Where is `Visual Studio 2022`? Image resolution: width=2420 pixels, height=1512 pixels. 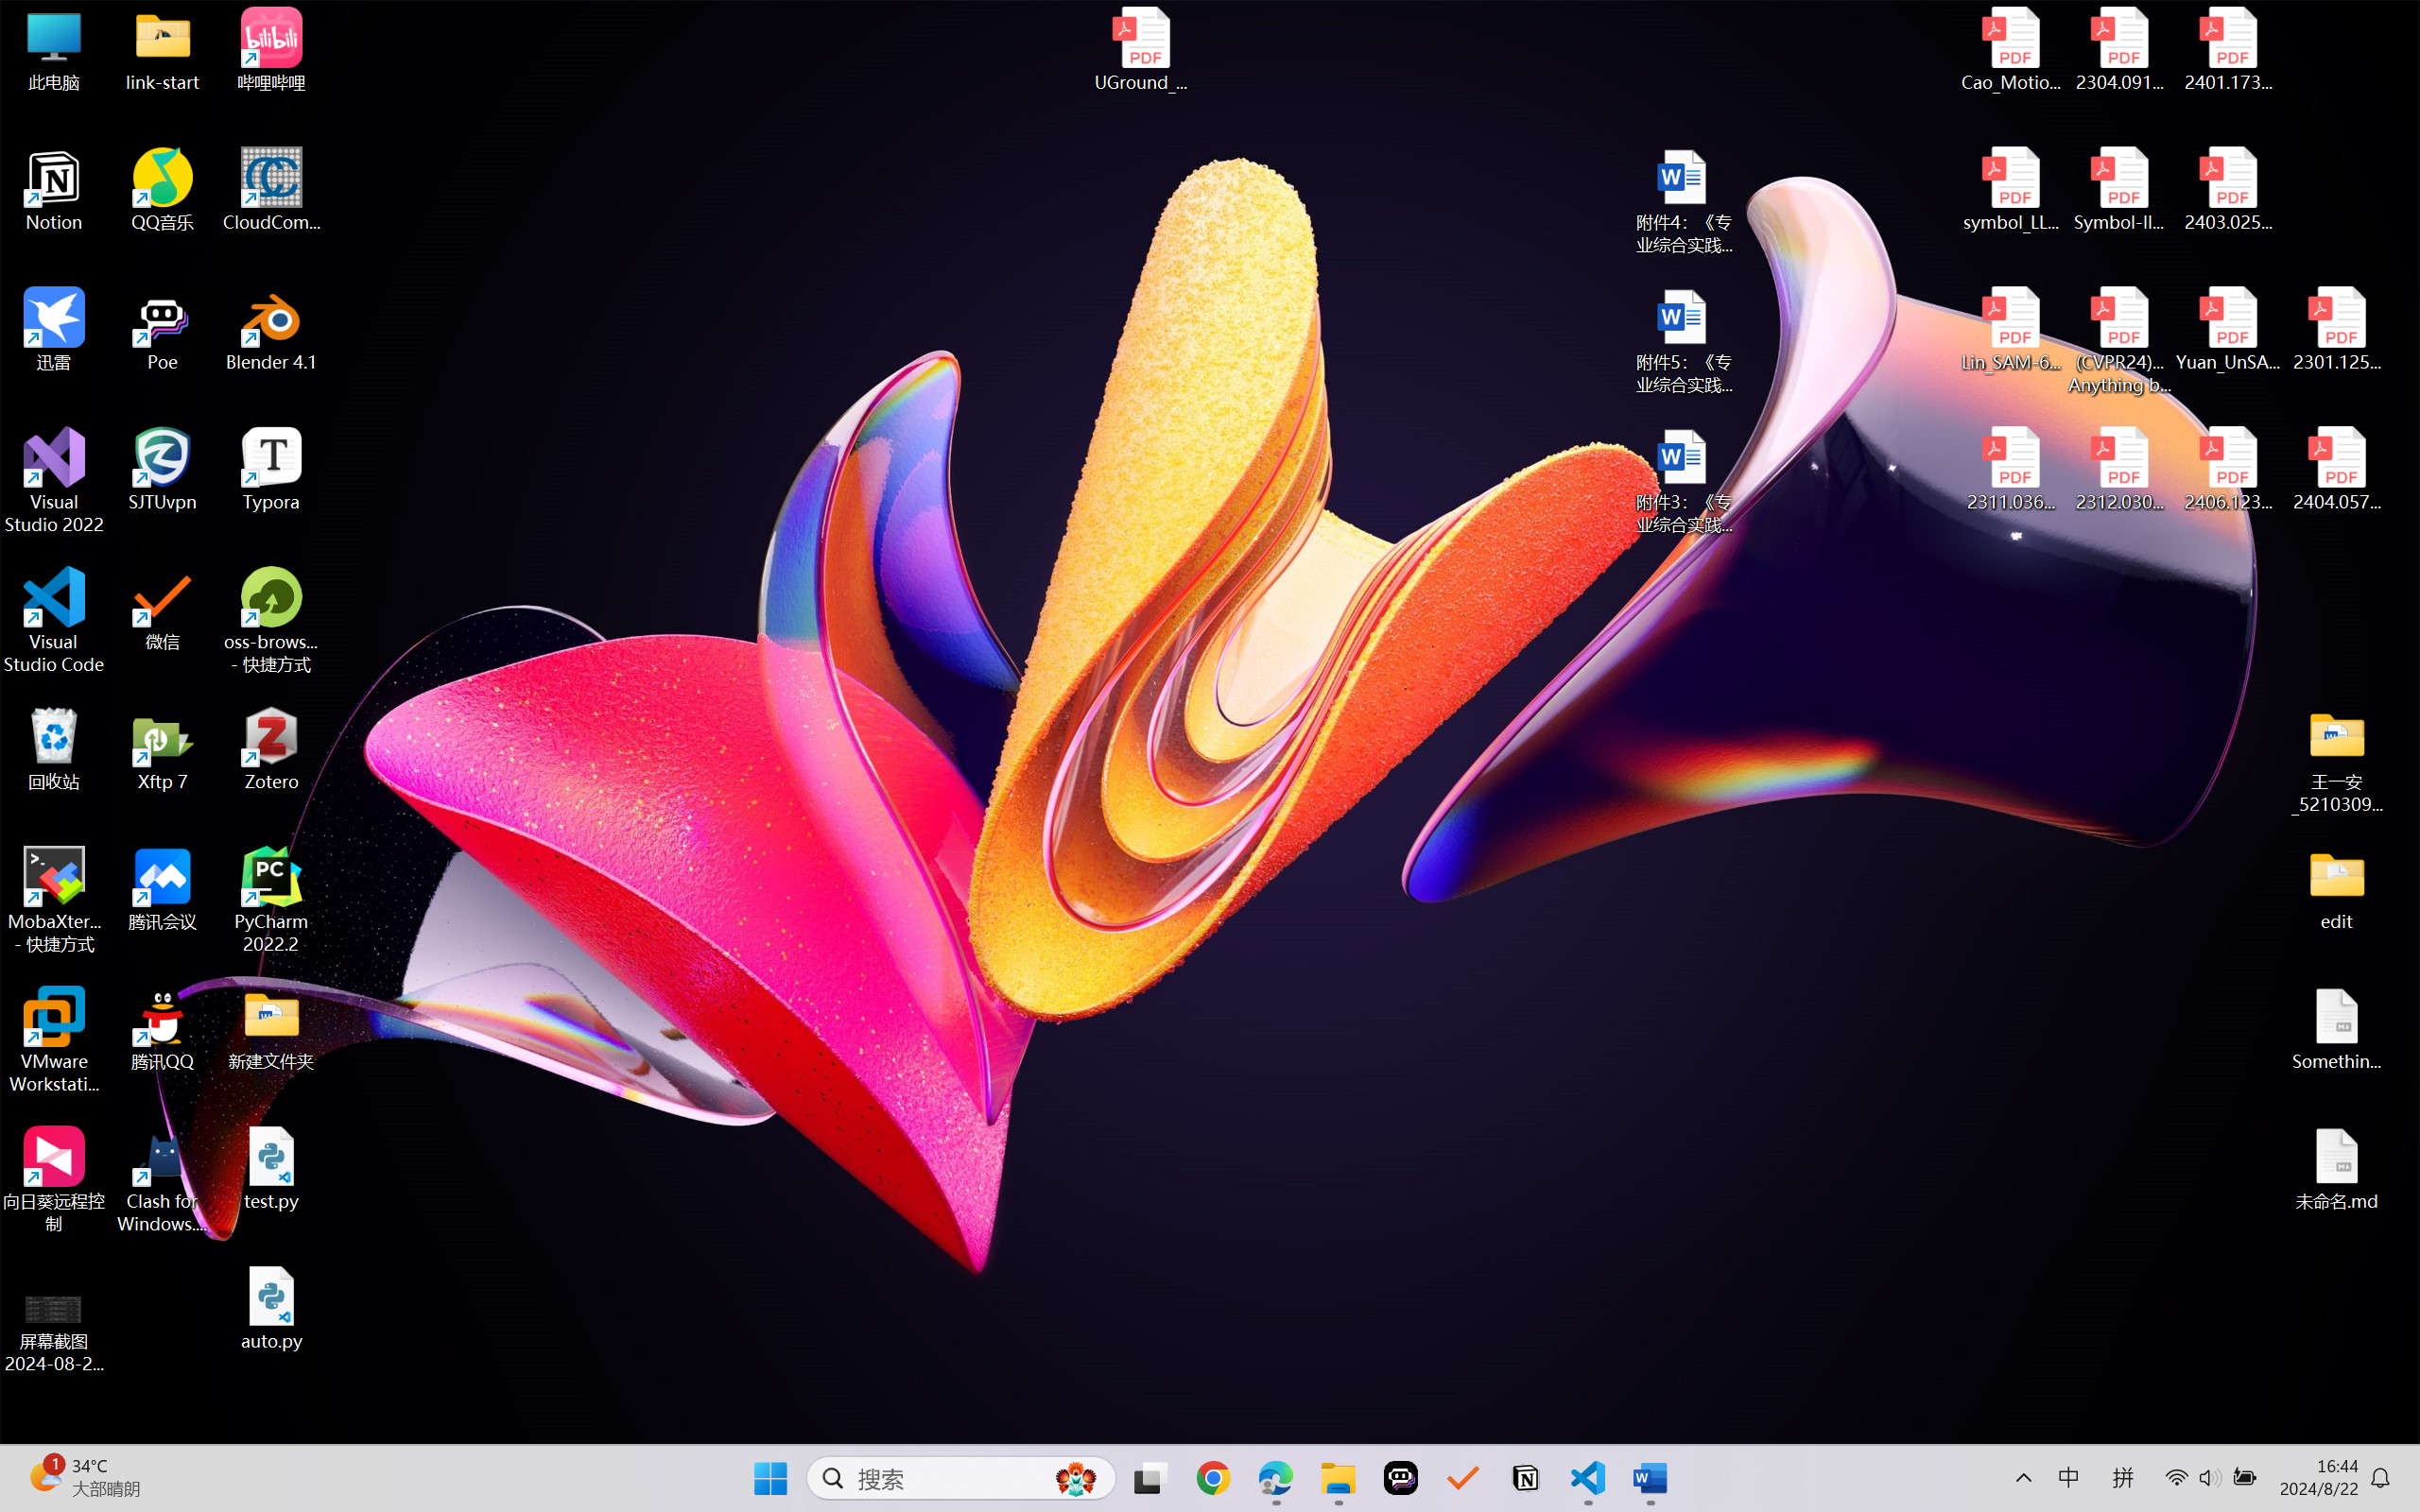 Visual Studio 2022 is located at coordinates (55, 481).